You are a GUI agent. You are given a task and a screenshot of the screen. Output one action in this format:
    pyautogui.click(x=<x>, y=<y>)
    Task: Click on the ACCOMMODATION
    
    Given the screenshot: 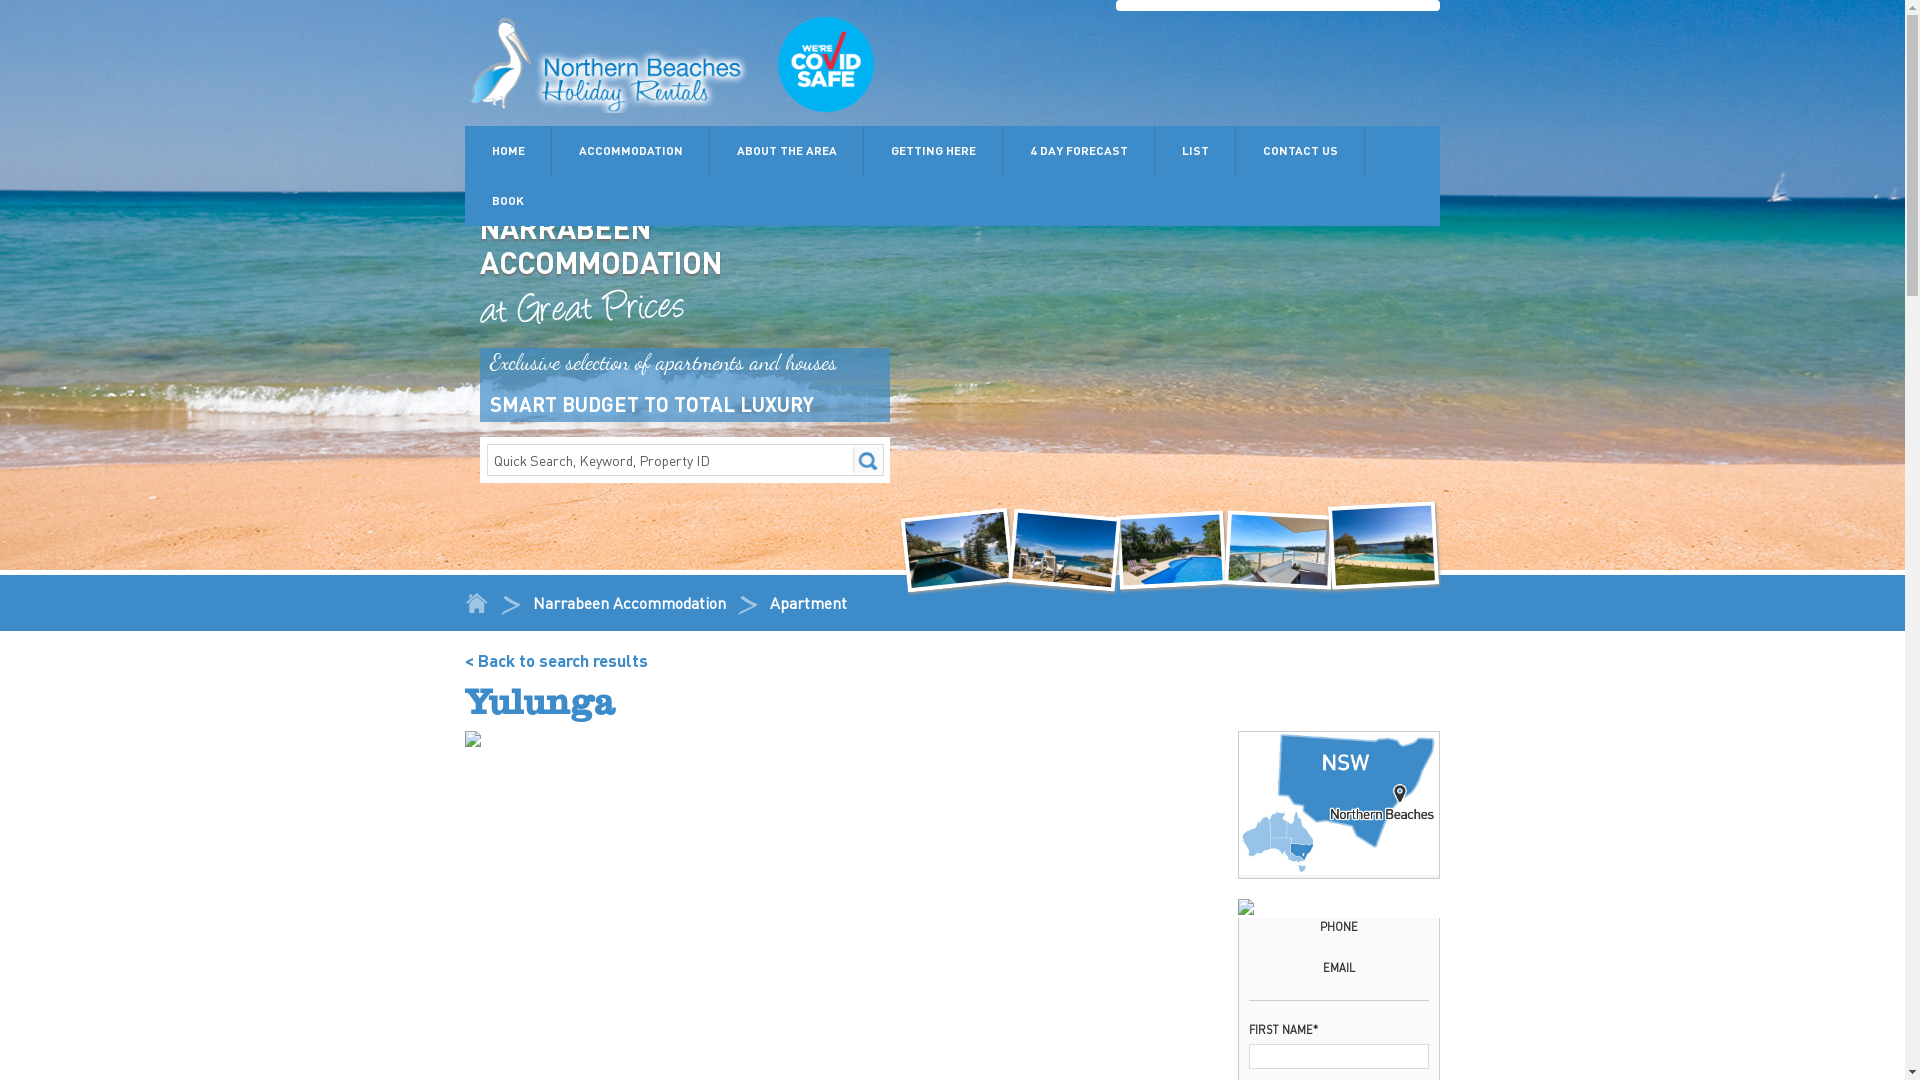 What is the action you would take?
    pyautogui.click(x=631, y=151)
    